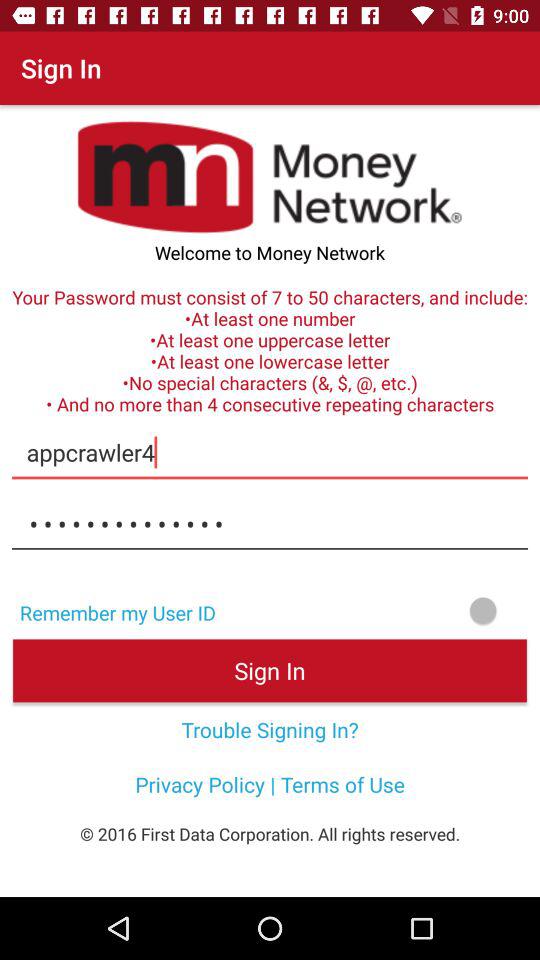 Image resolution: width=540 pixels, height=960 pixels. I want to click on turn remember my user id on, so click(384, 610).